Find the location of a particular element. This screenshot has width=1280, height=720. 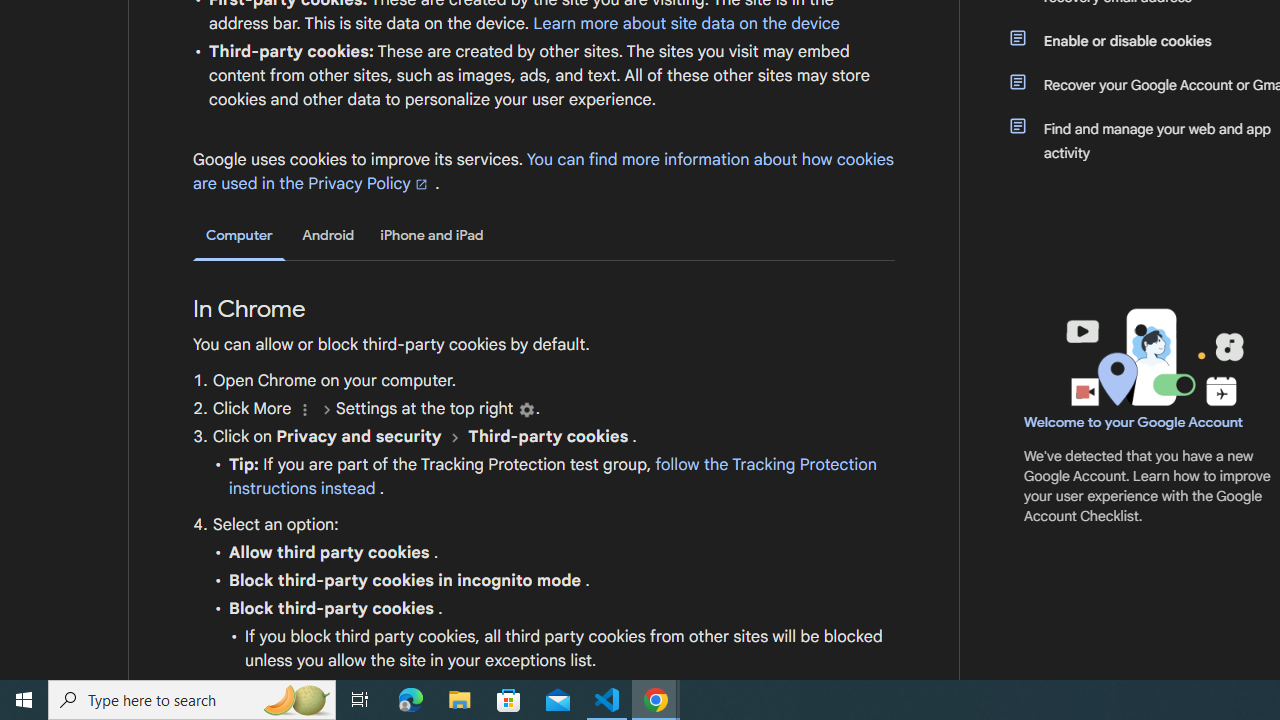

Learning Center home page image is located at coordinates (1152, 357).